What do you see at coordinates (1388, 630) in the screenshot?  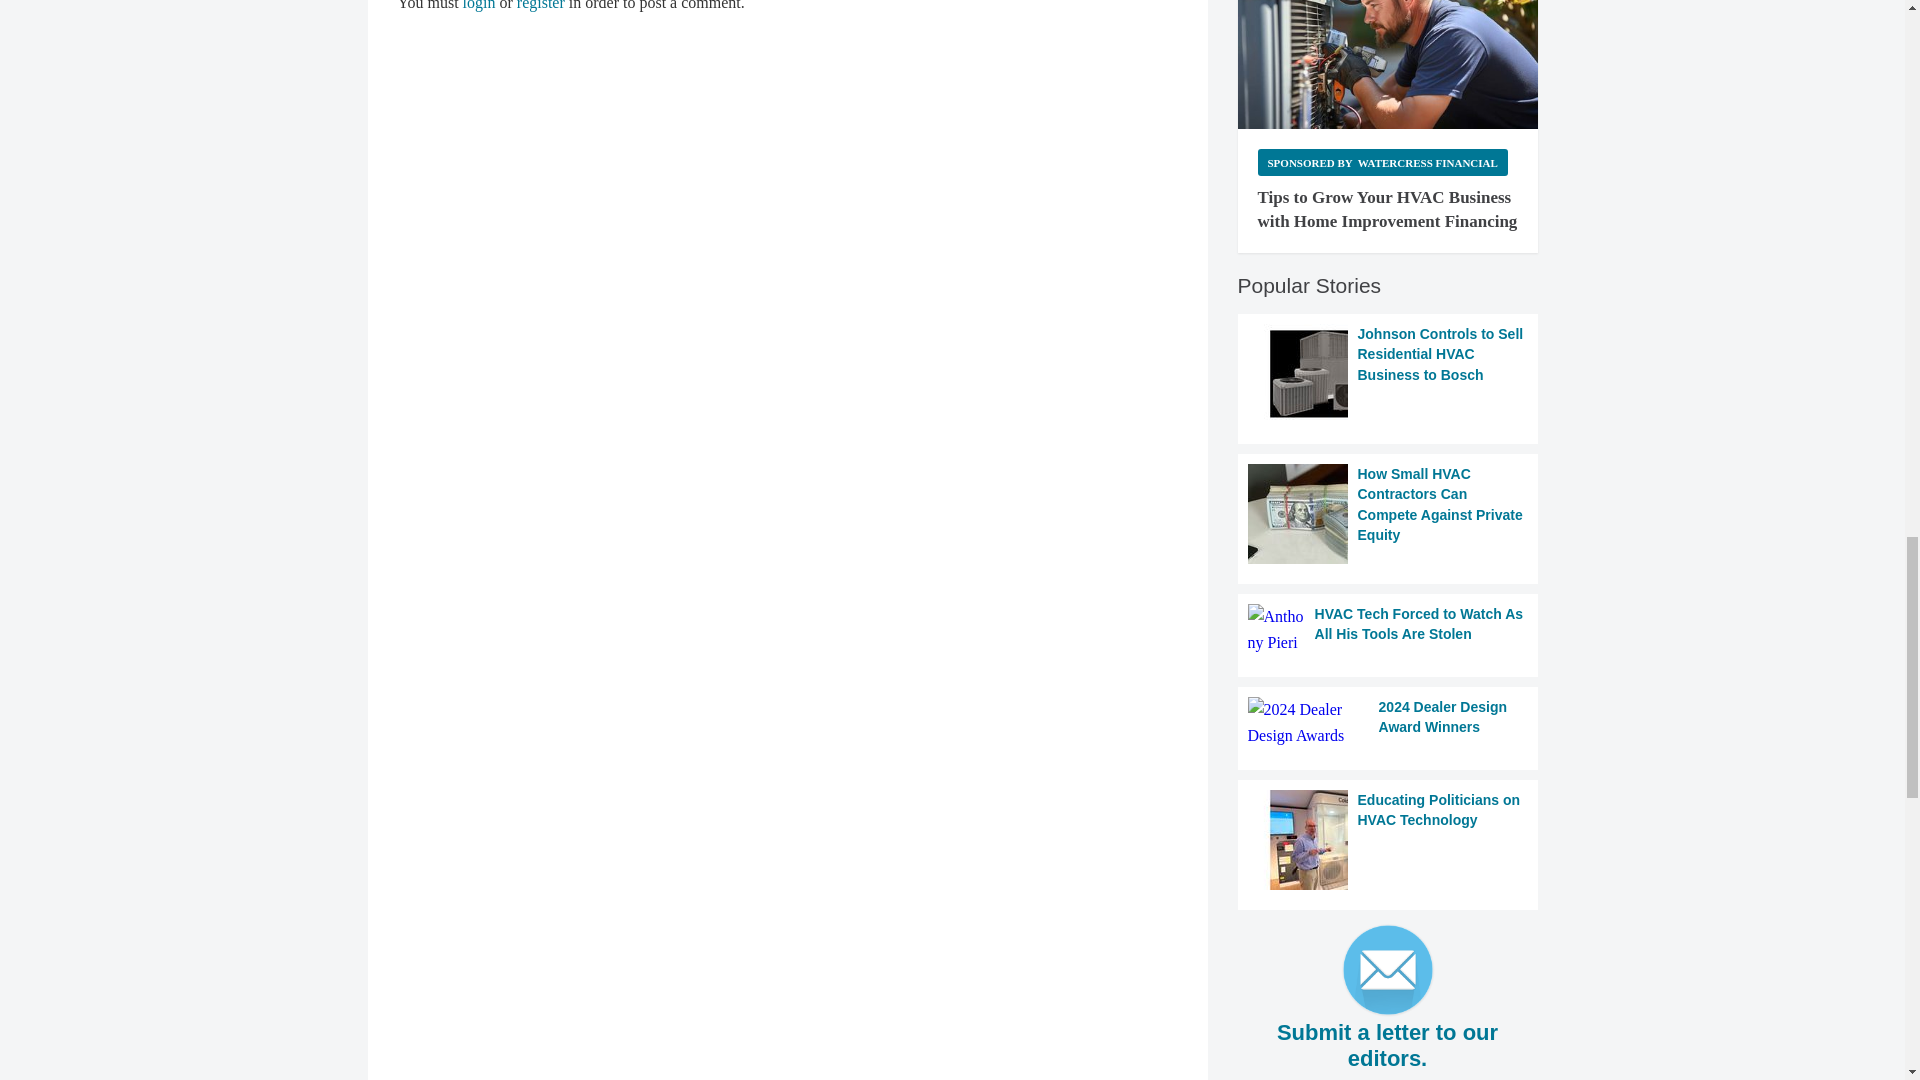 I see `HVAC Tech Forced to Watch As All His Tools Are Stolen` at bounding box center [1388, 630].